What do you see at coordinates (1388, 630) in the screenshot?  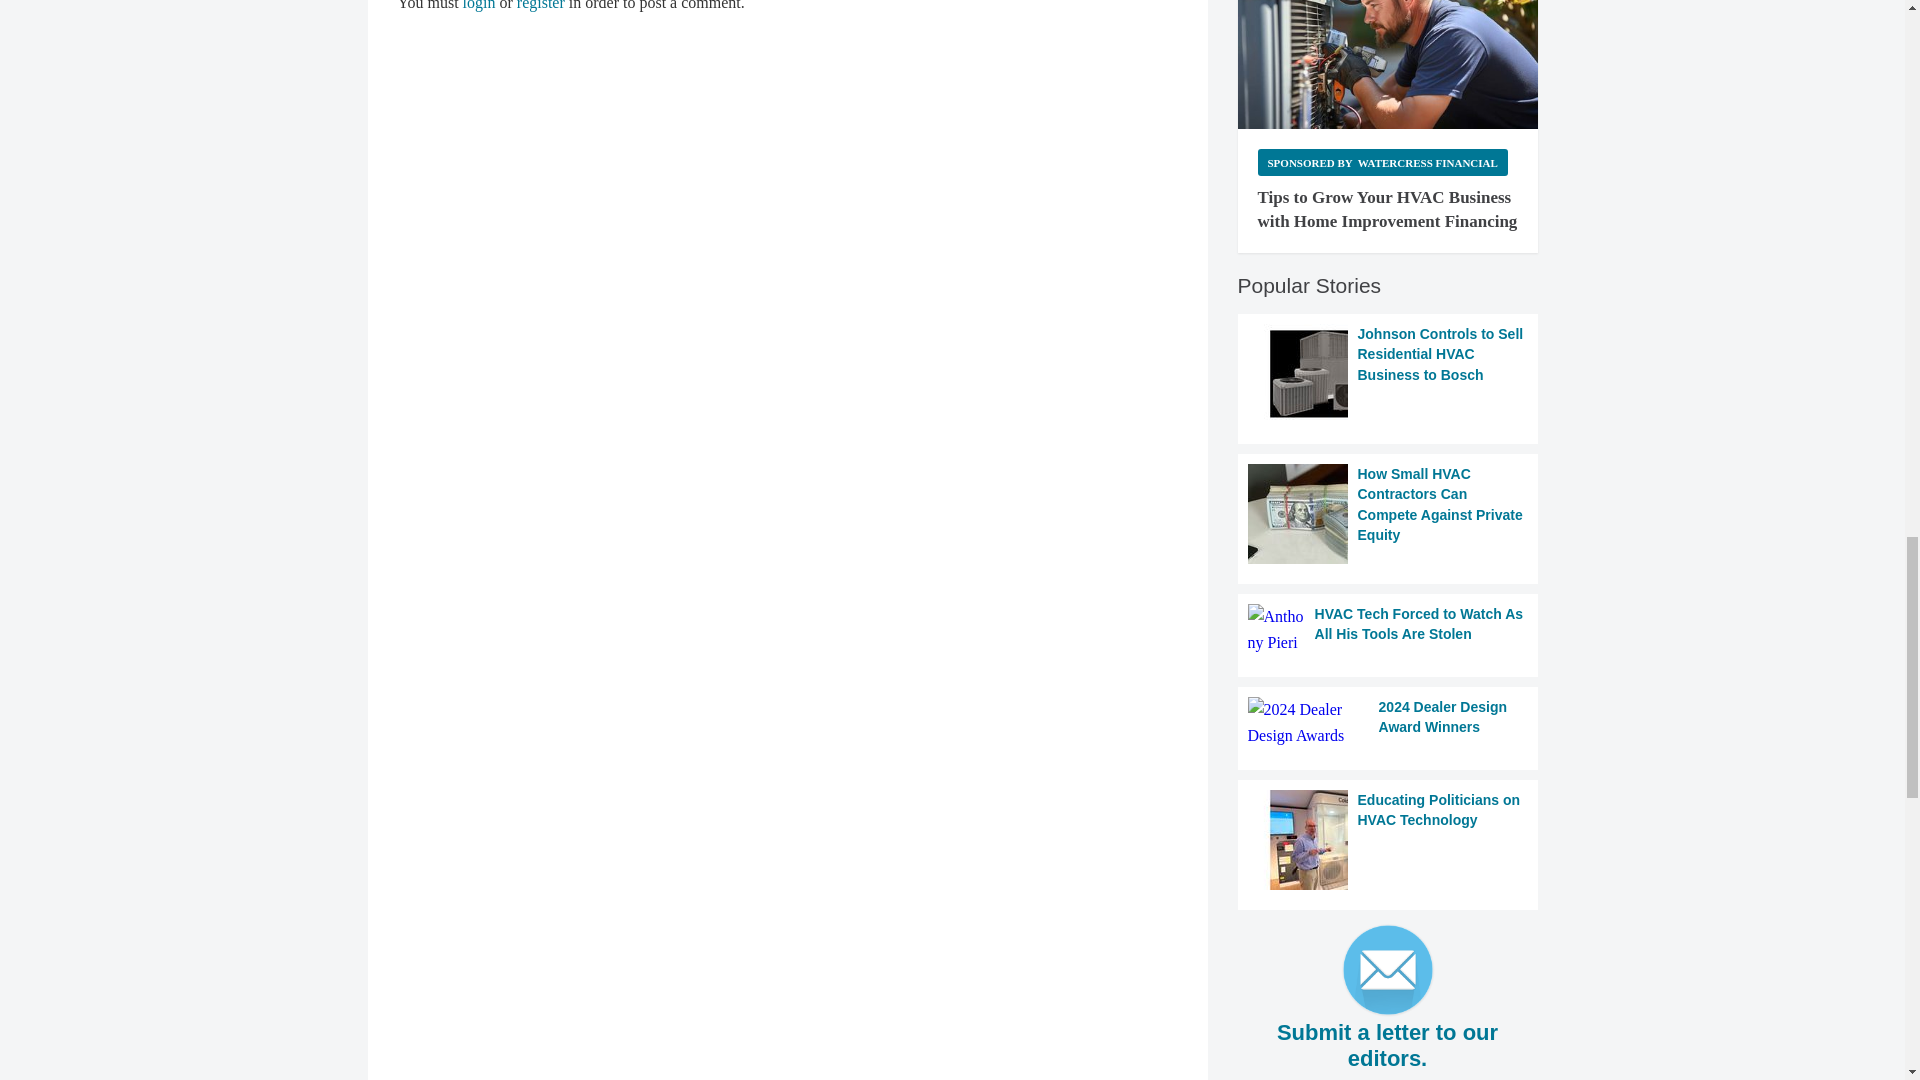 I see `HVAC Tech Forced to Watch As All His Tools Are Stolen` at bounding box center [1388, 630].